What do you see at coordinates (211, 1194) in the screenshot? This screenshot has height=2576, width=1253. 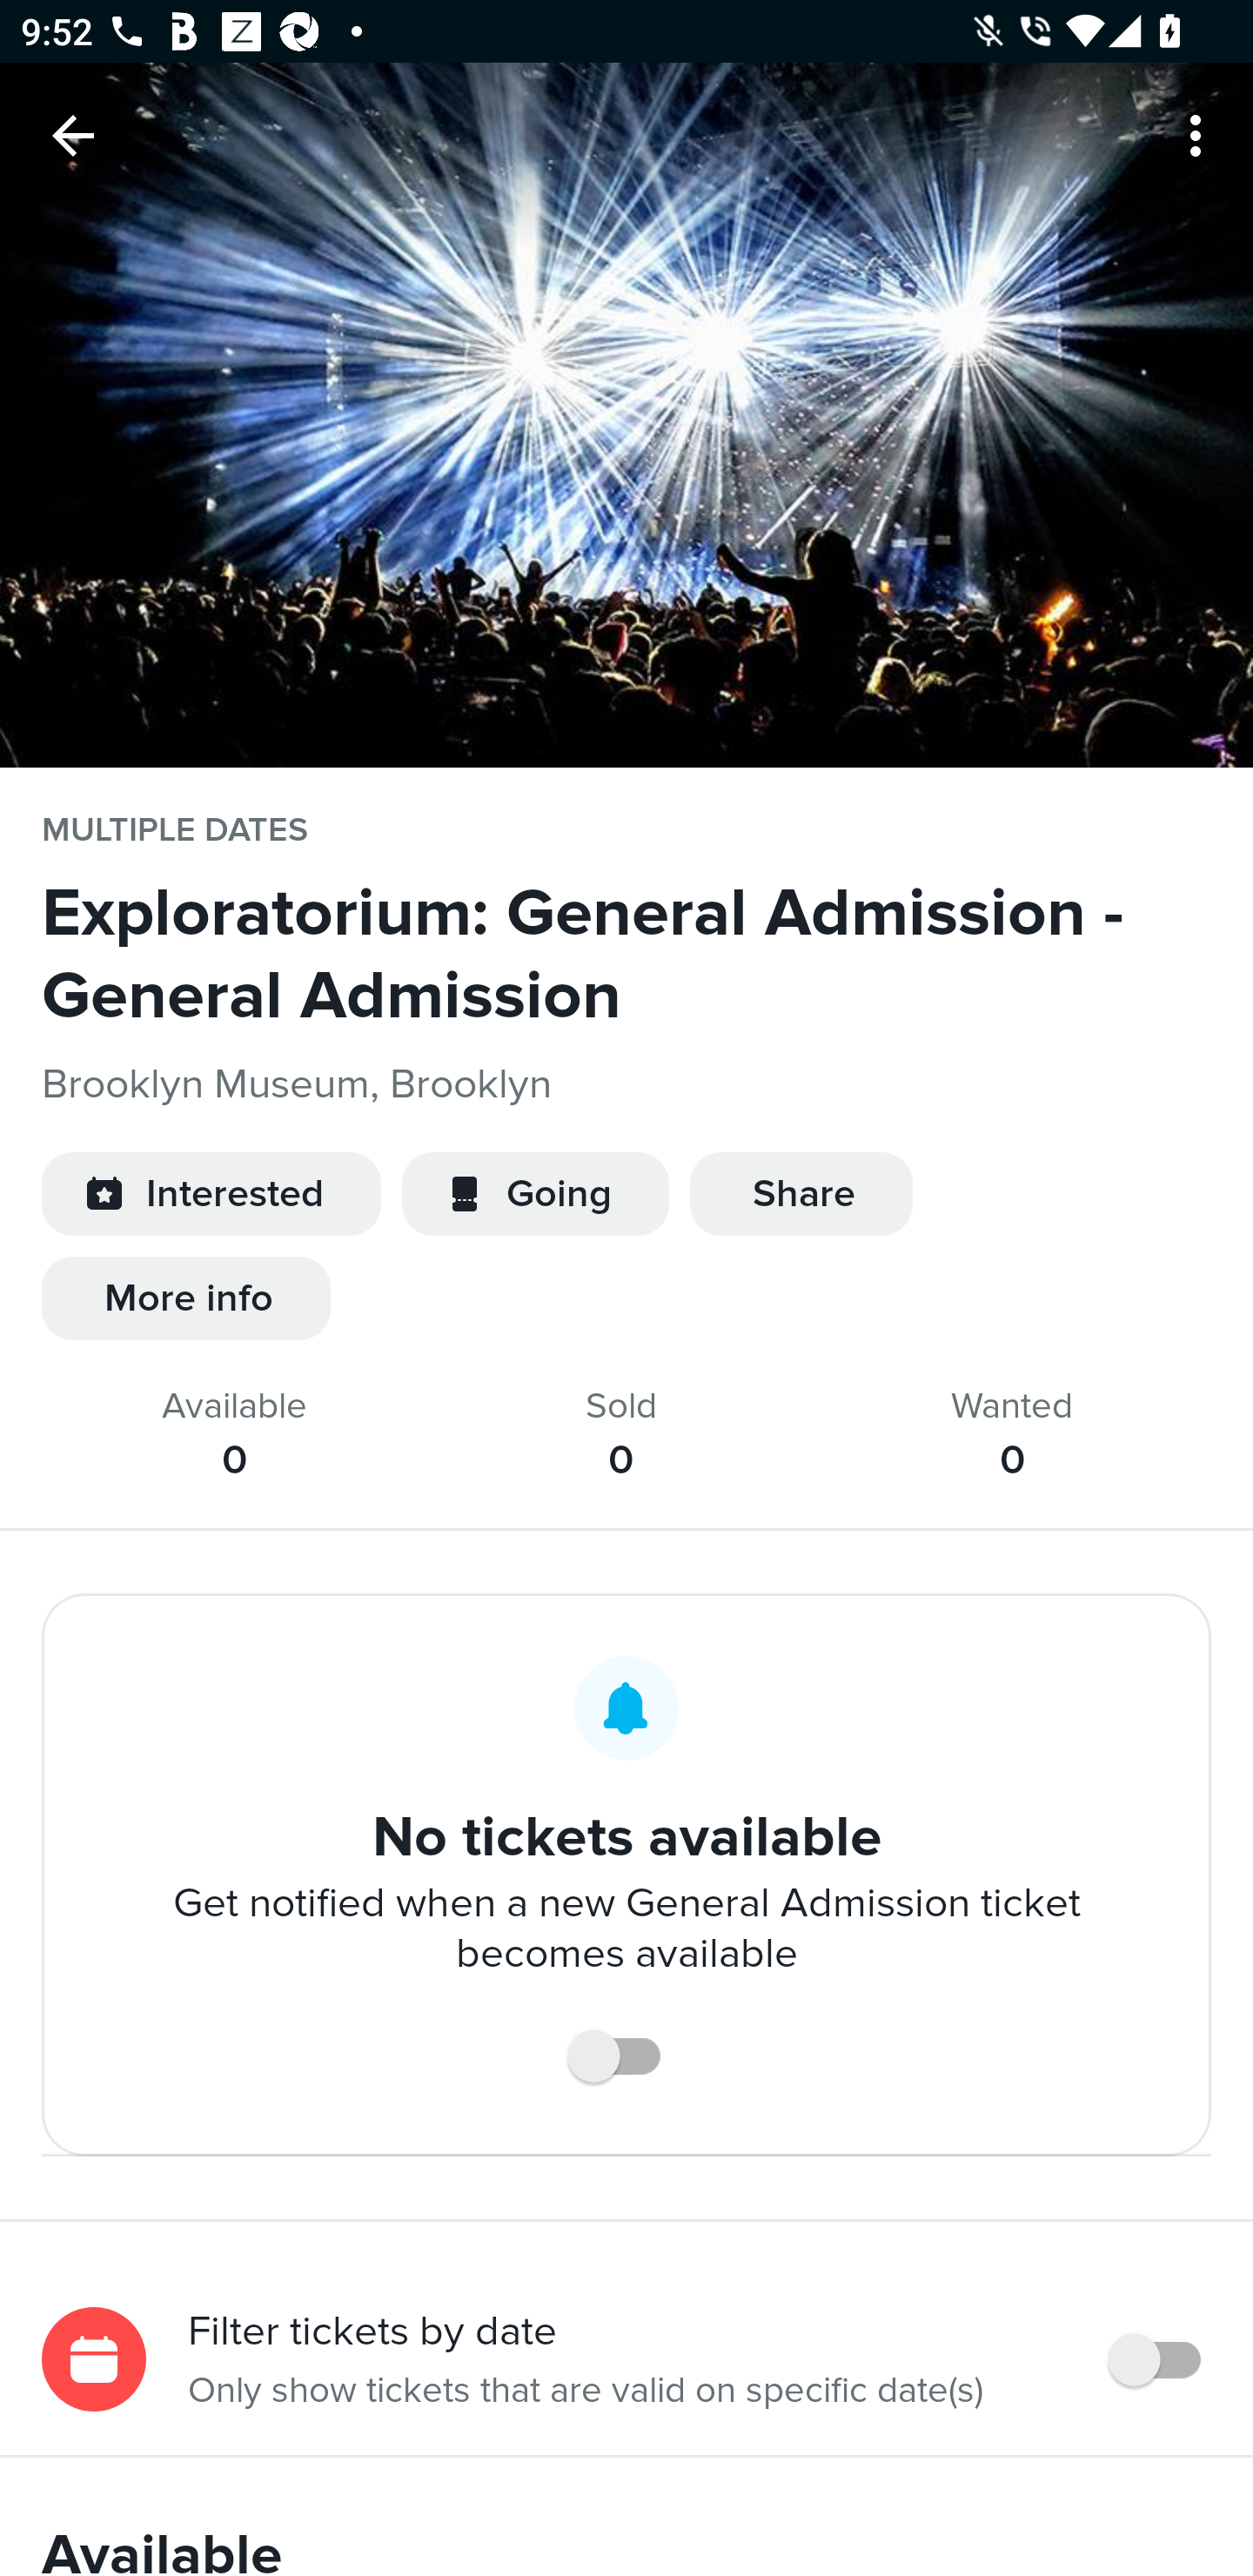 I see `Interested` at bounding box center [211, 1194].